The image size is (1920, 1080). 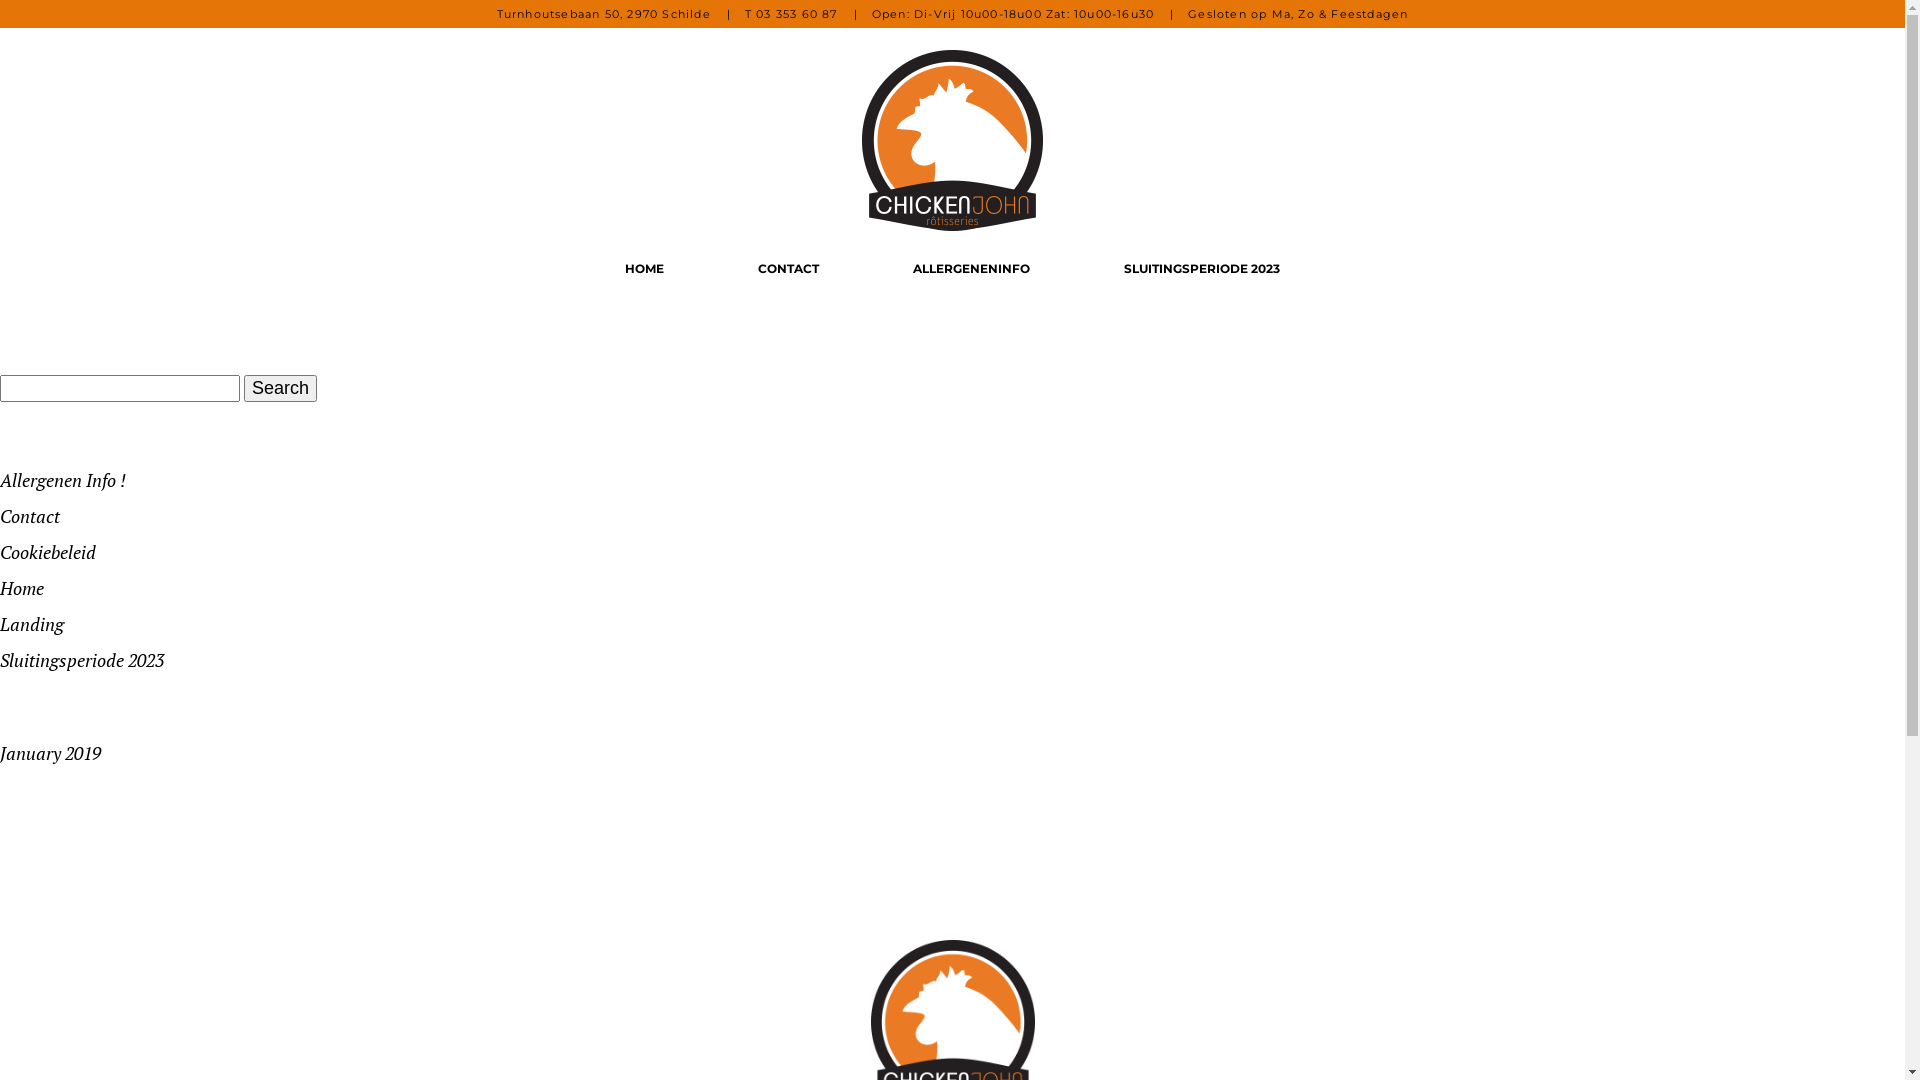 What do you see at coordinates (280, 388) in the screenshot?
I see `Search` at bounding box center [280, 388].